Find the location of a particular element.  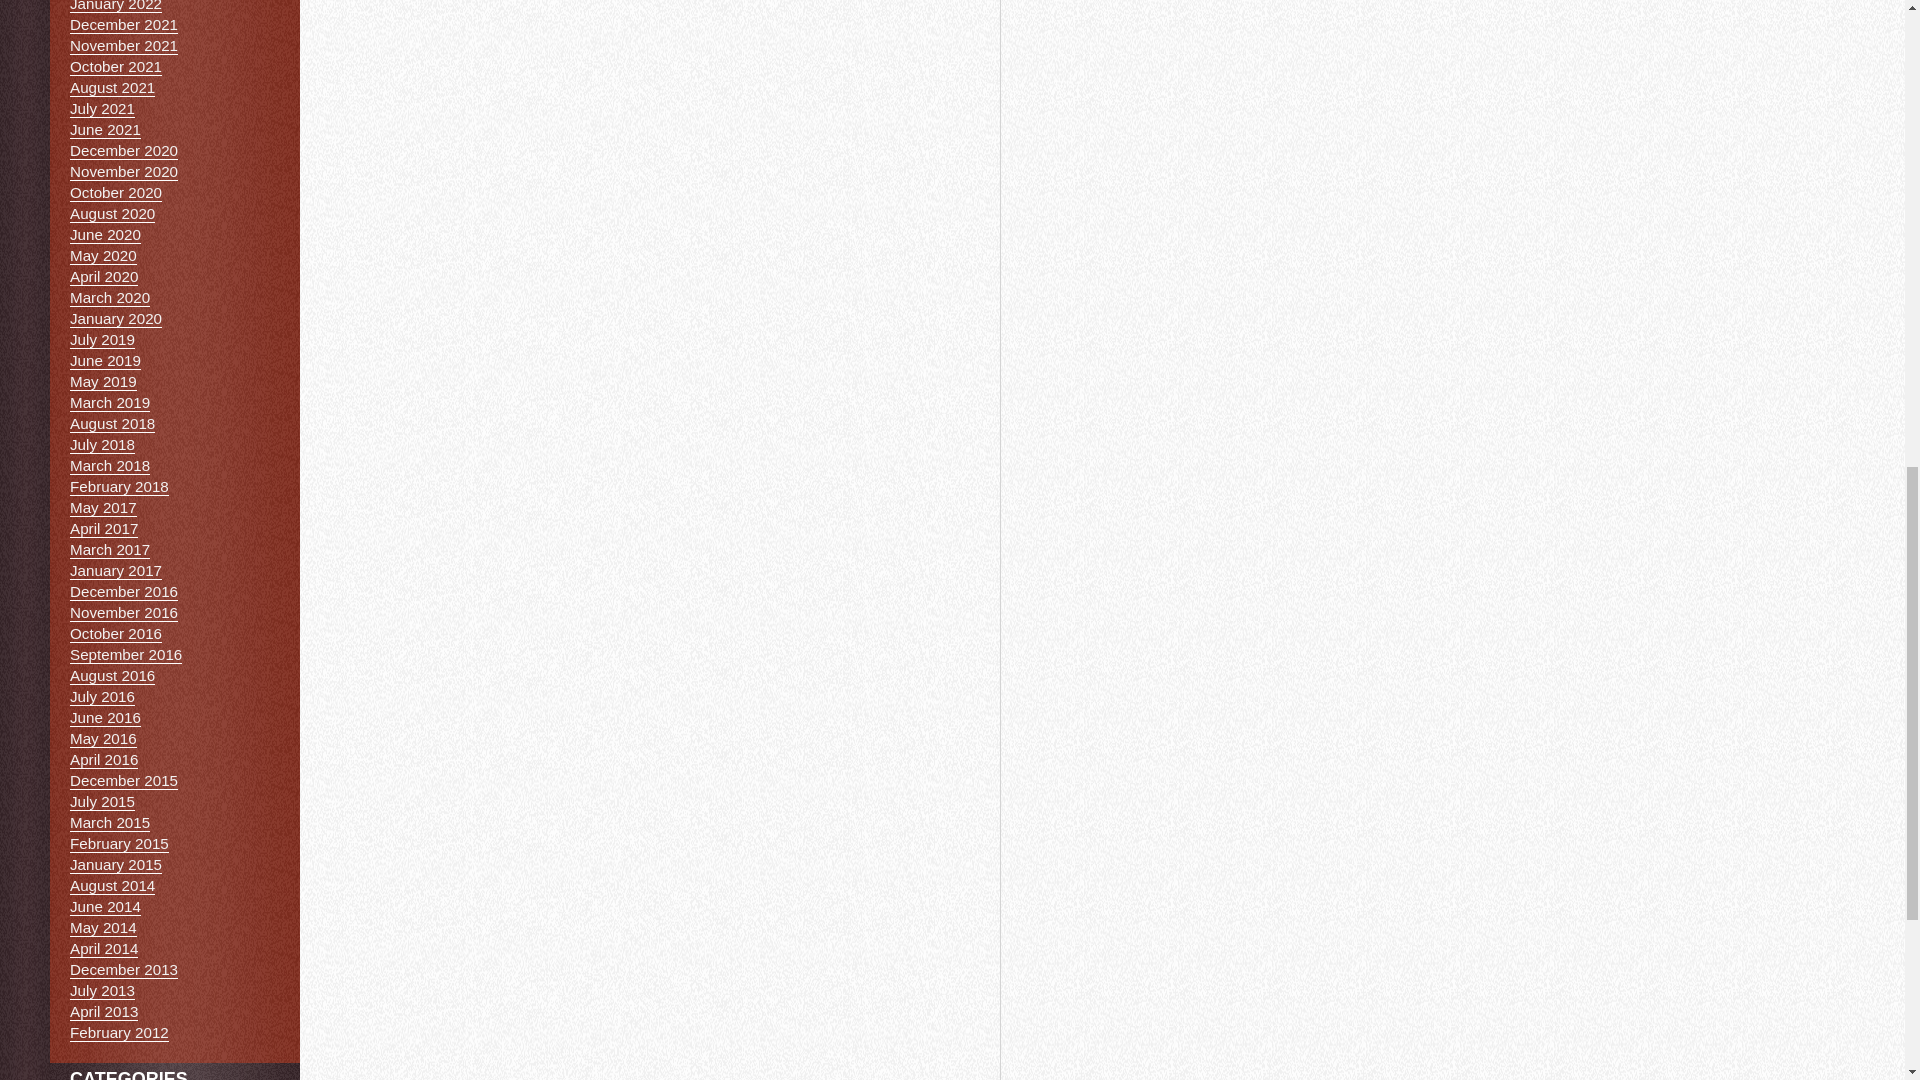

November 2021 is located at coordinates (124, 46).